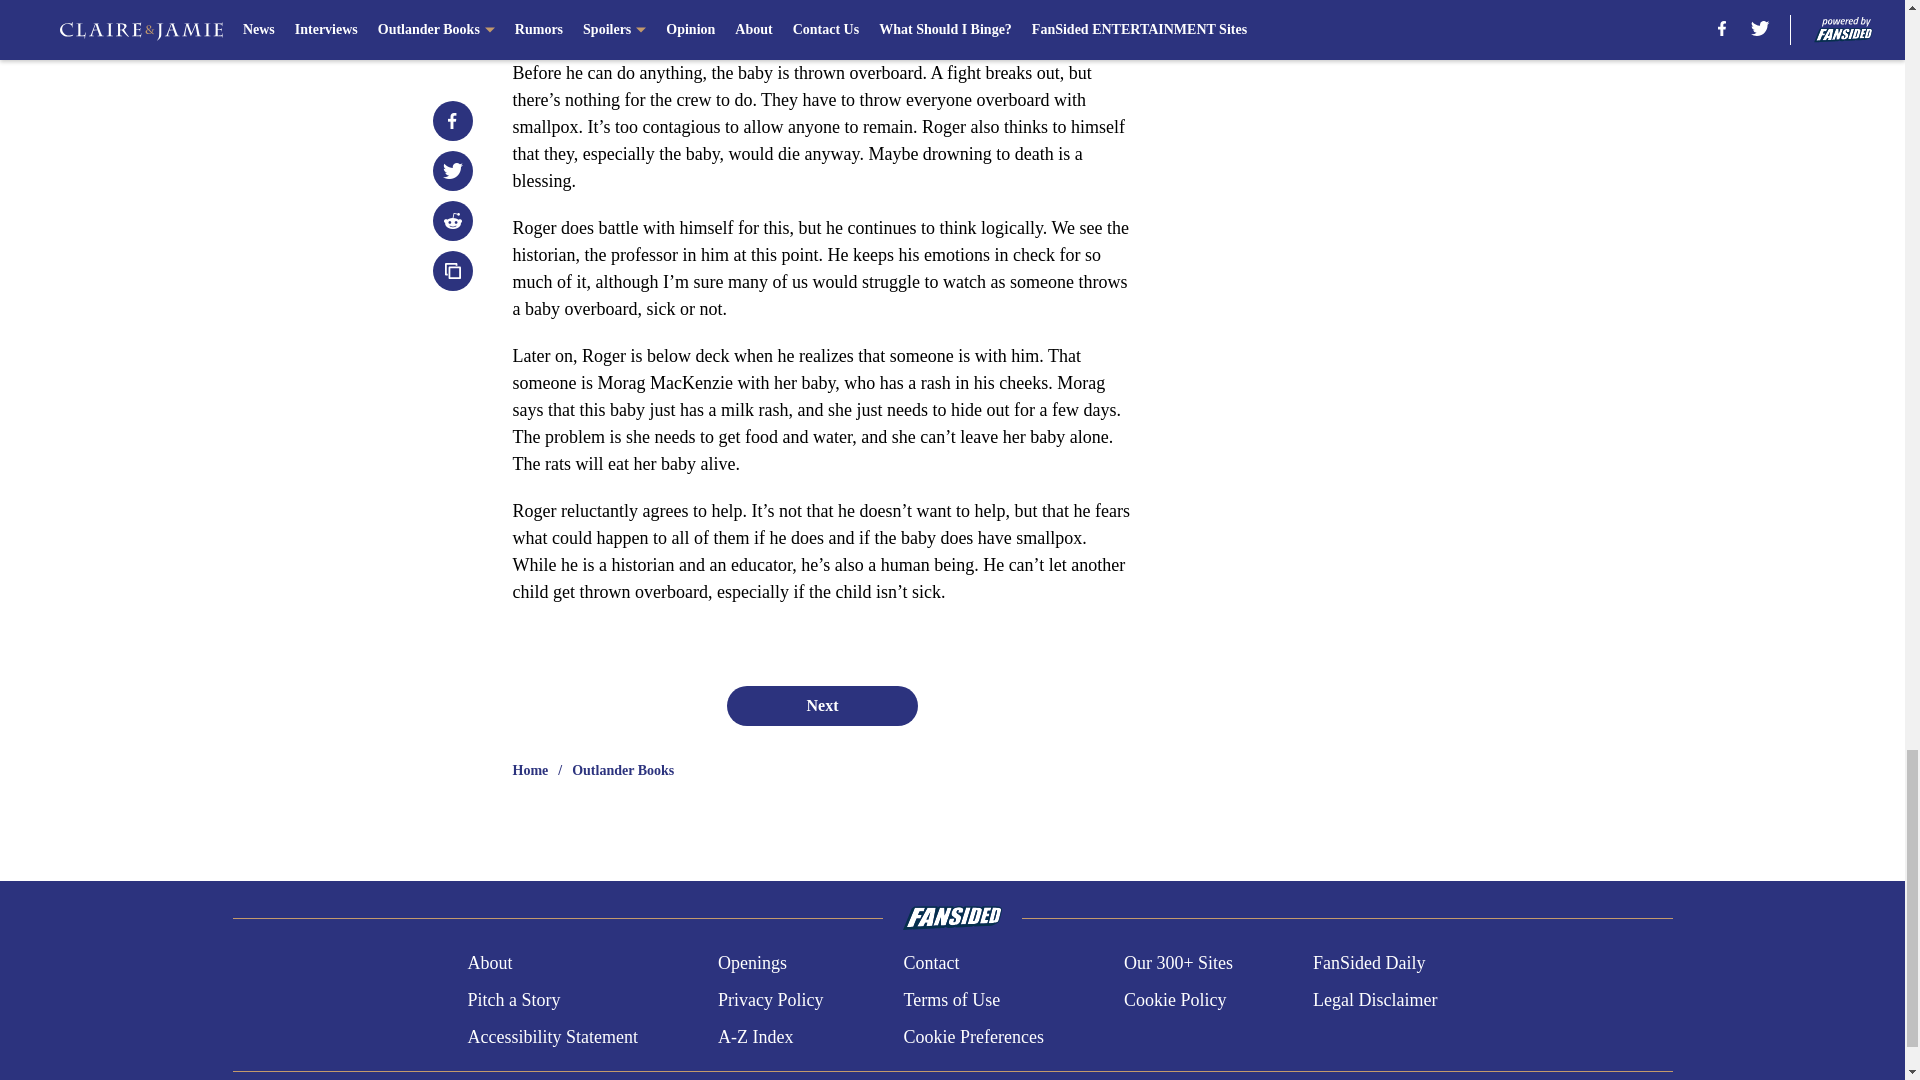 The image size is (1920, 1080). What do you see at coordinates (930, 964) in the screenshot?
I see `Contact` at bounding box center [930, 964].